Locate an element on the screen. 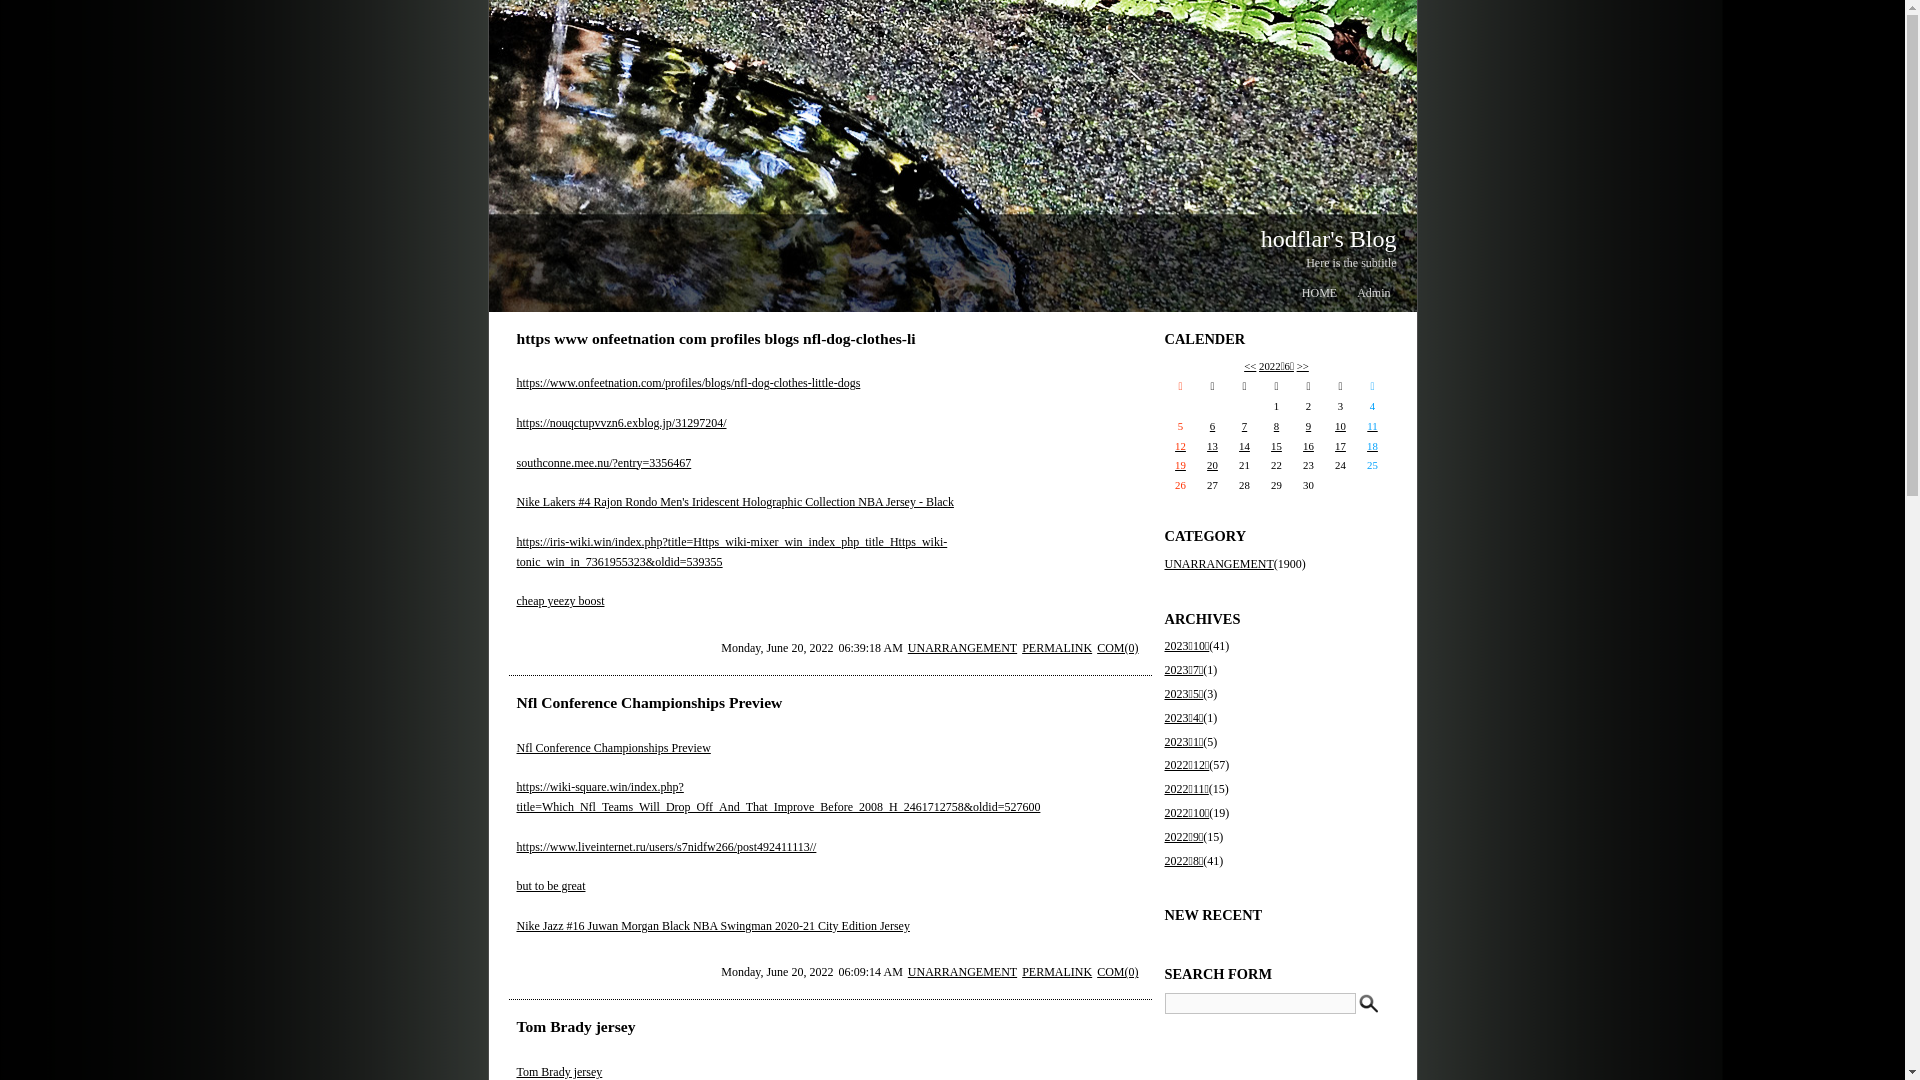 The image size is (1920, 1080). UNARRANGEMENT is located at coordinates (1218, 564).